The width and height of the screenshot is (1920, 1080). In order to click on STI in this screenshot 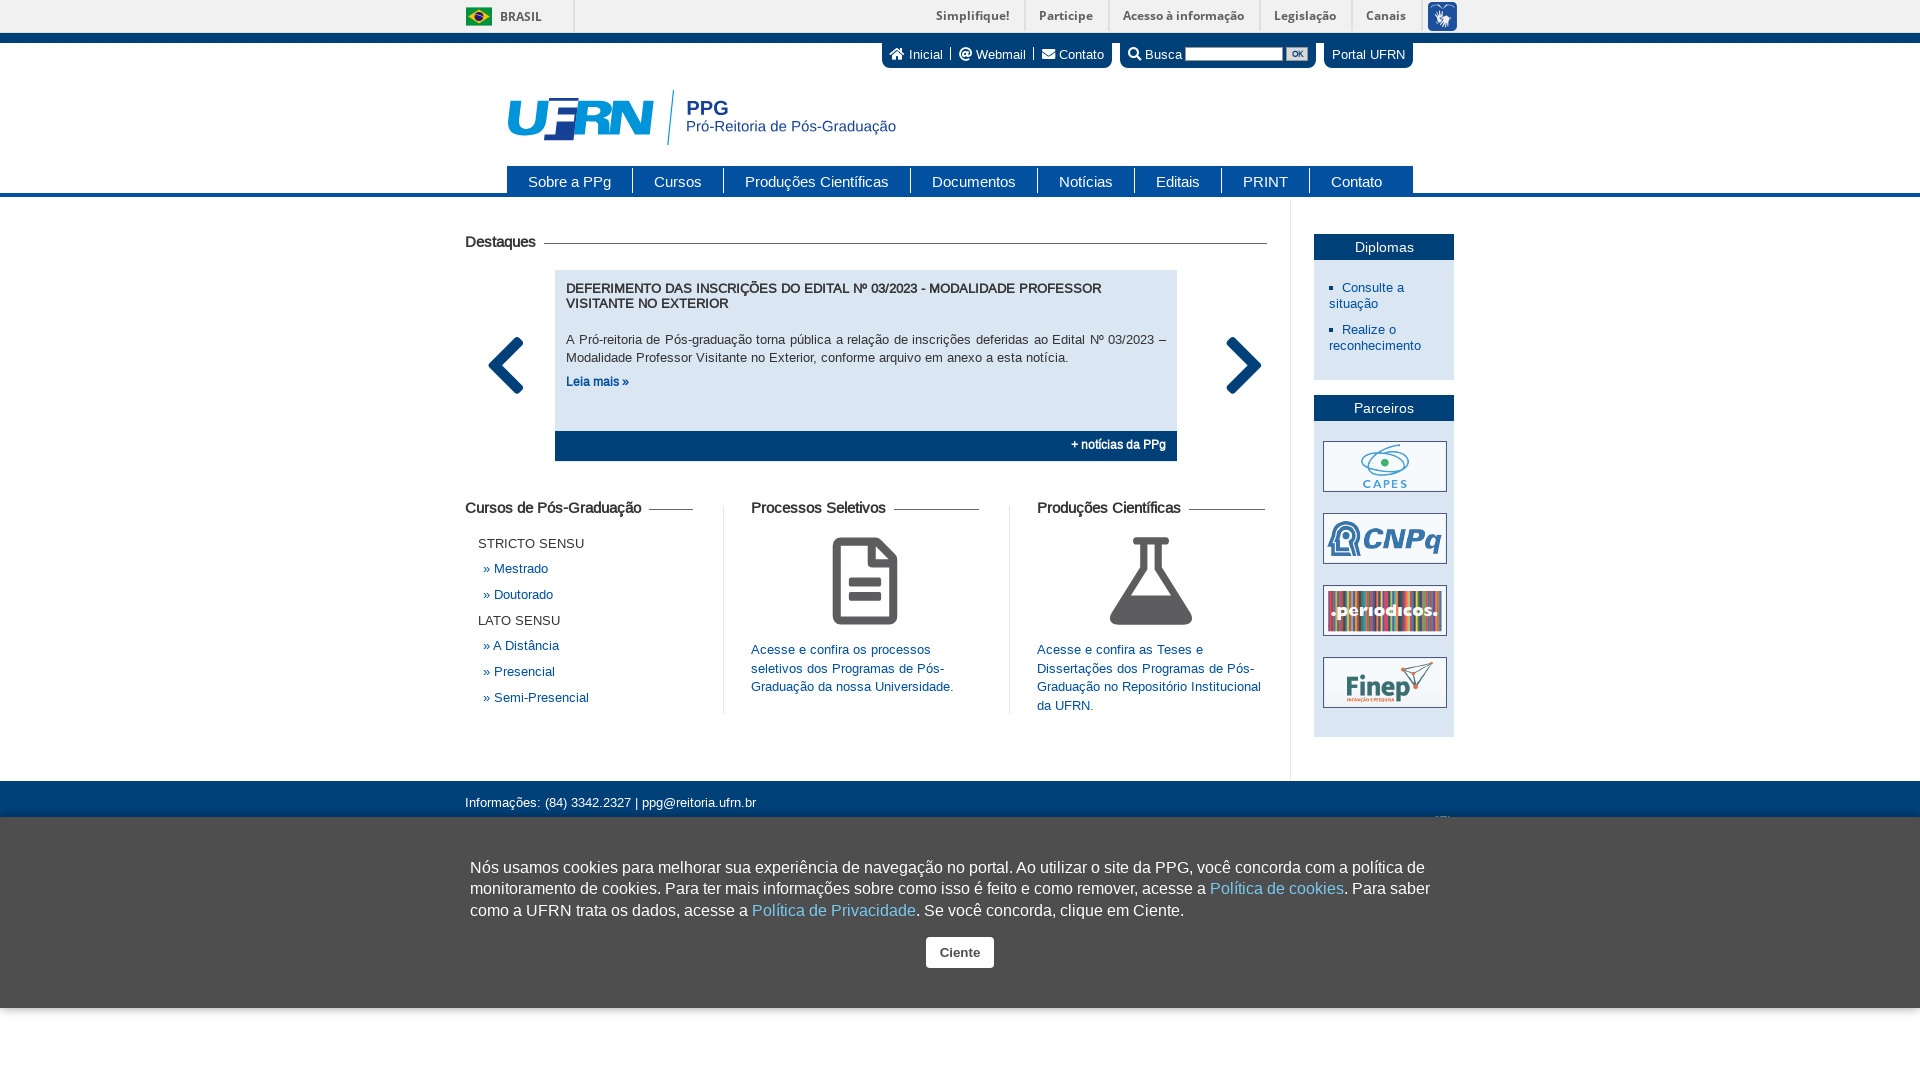, I will do `click(1442, 821)`.